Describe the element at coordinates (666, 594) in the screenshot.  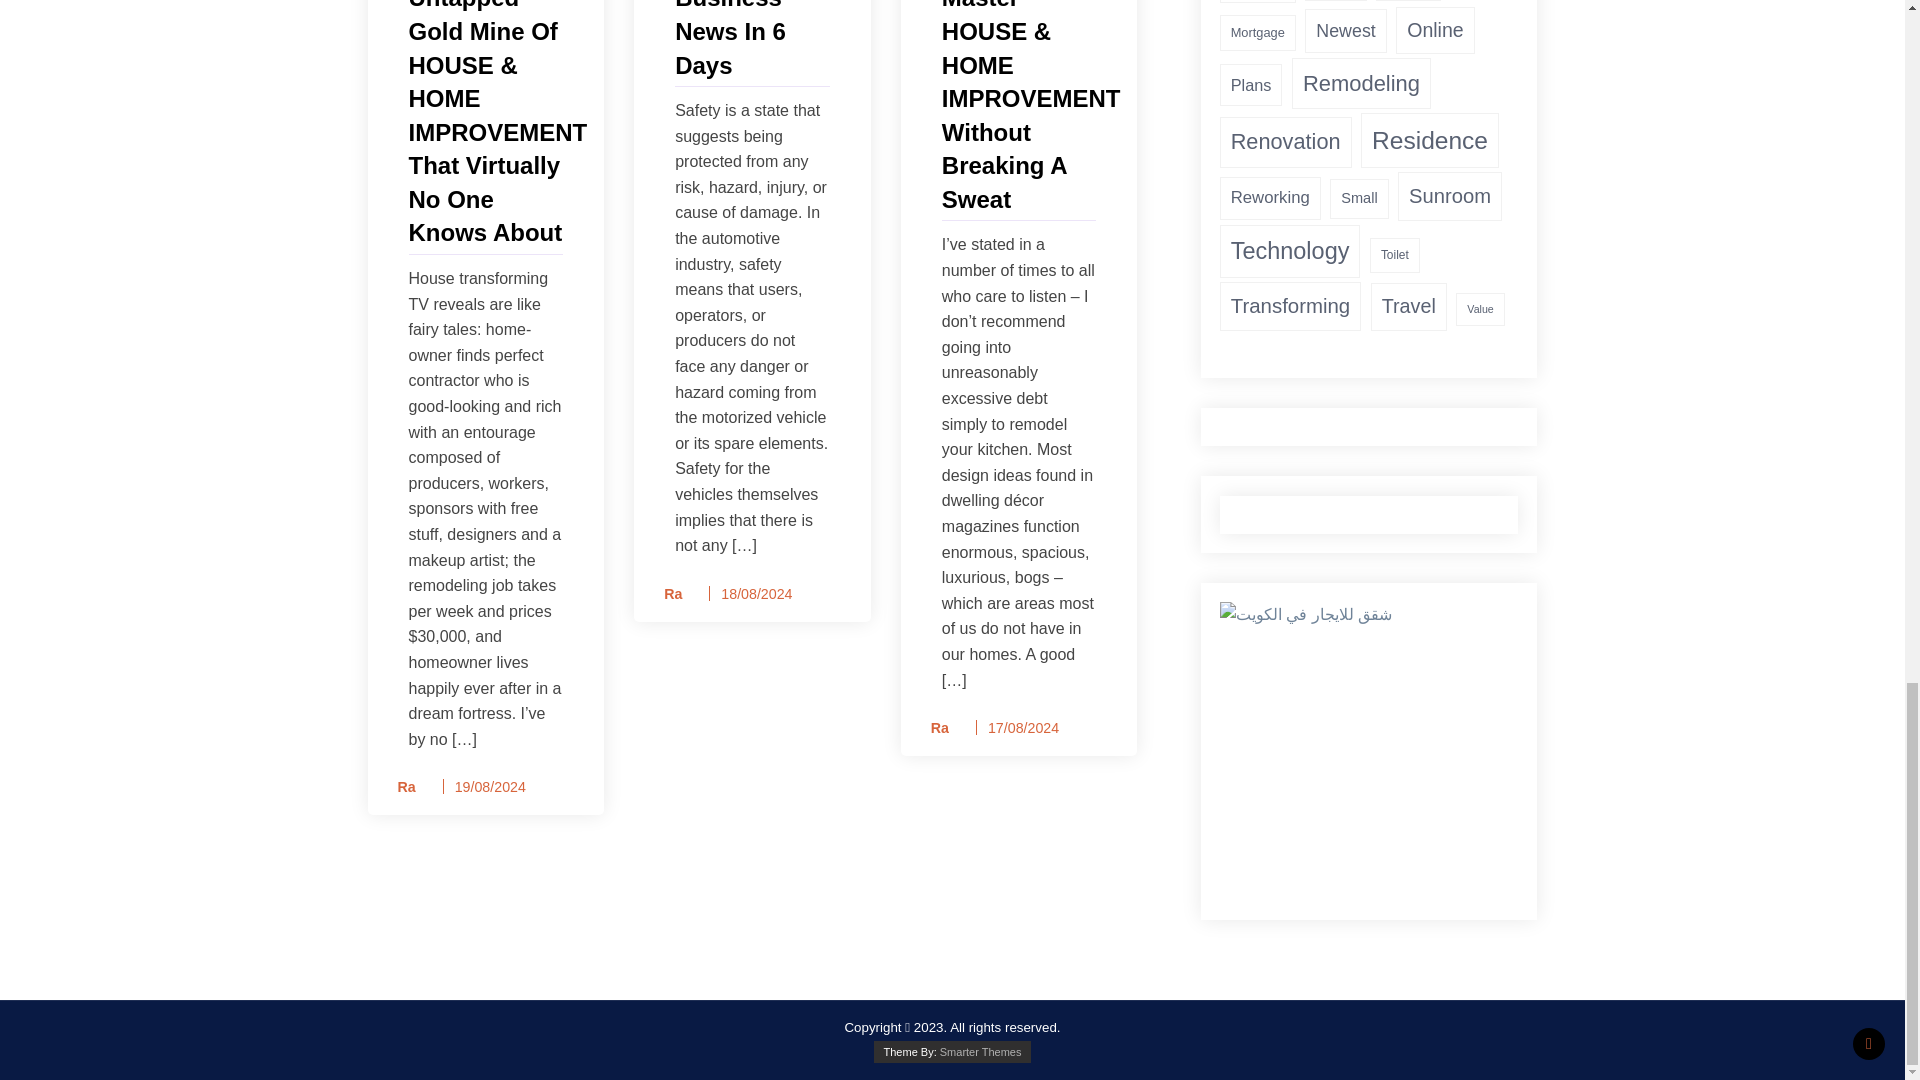
I see `Ra` at that location.